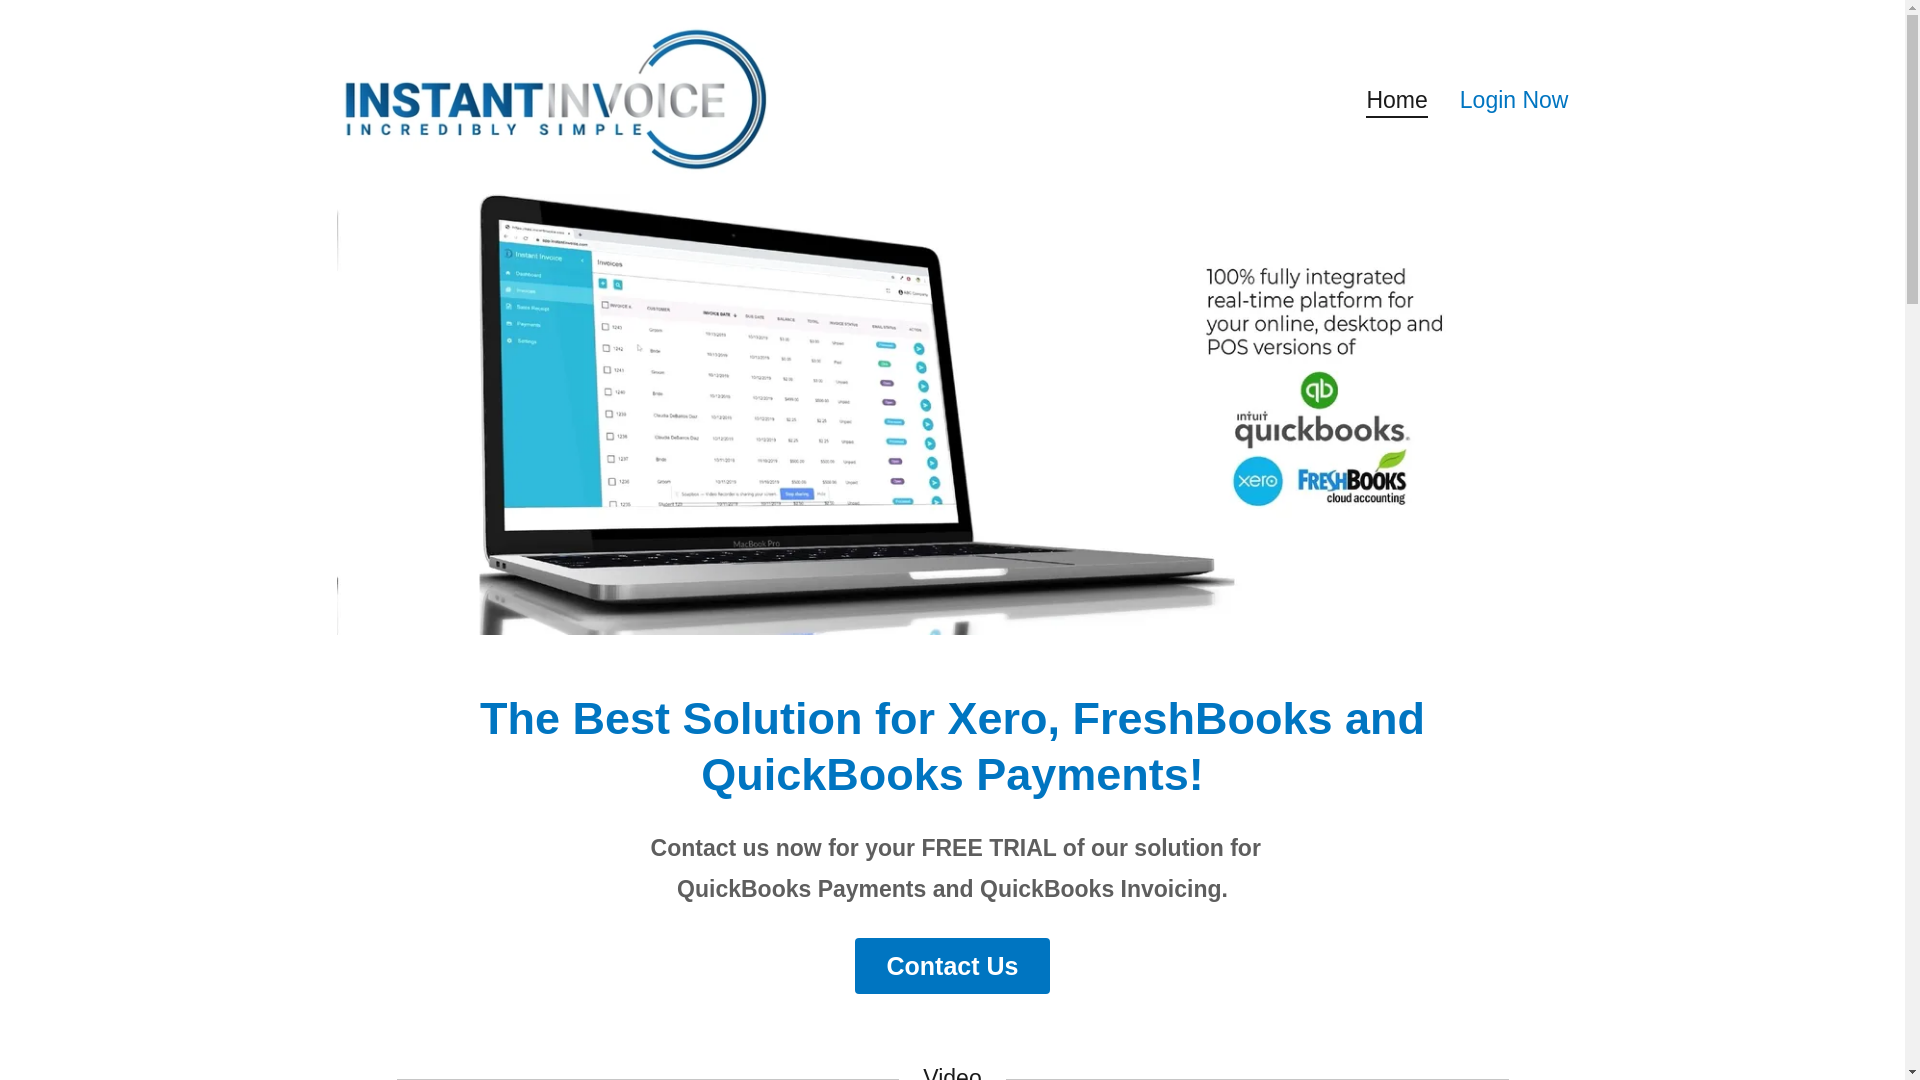 The height and width of the screenshot is (1080, 1920). Describe the element at coordinates (1514, 98) in the screenshot. I see `Login Now` at that location.